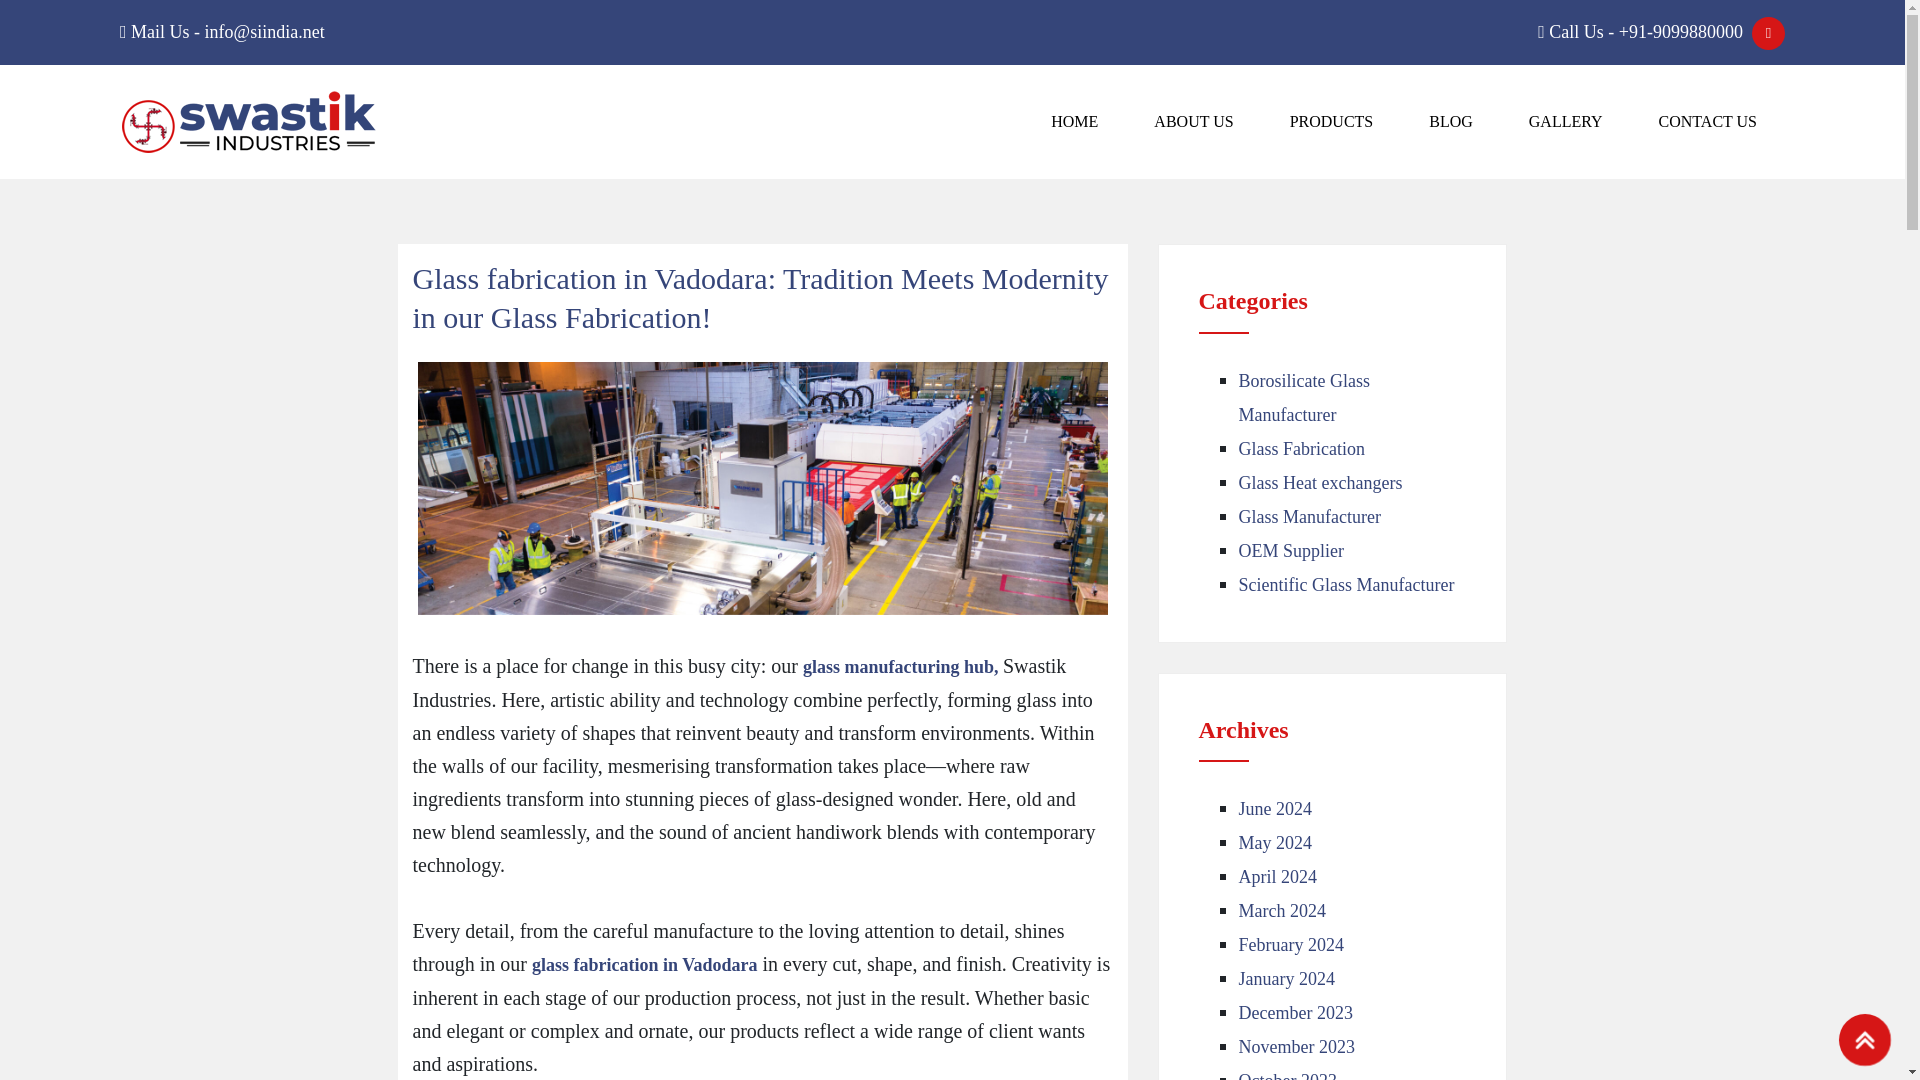 This screenshot has width=1920, height=1080. Describe the element at coordinates (1274, 808) in the screenshot. I see `June 2024` at that location.